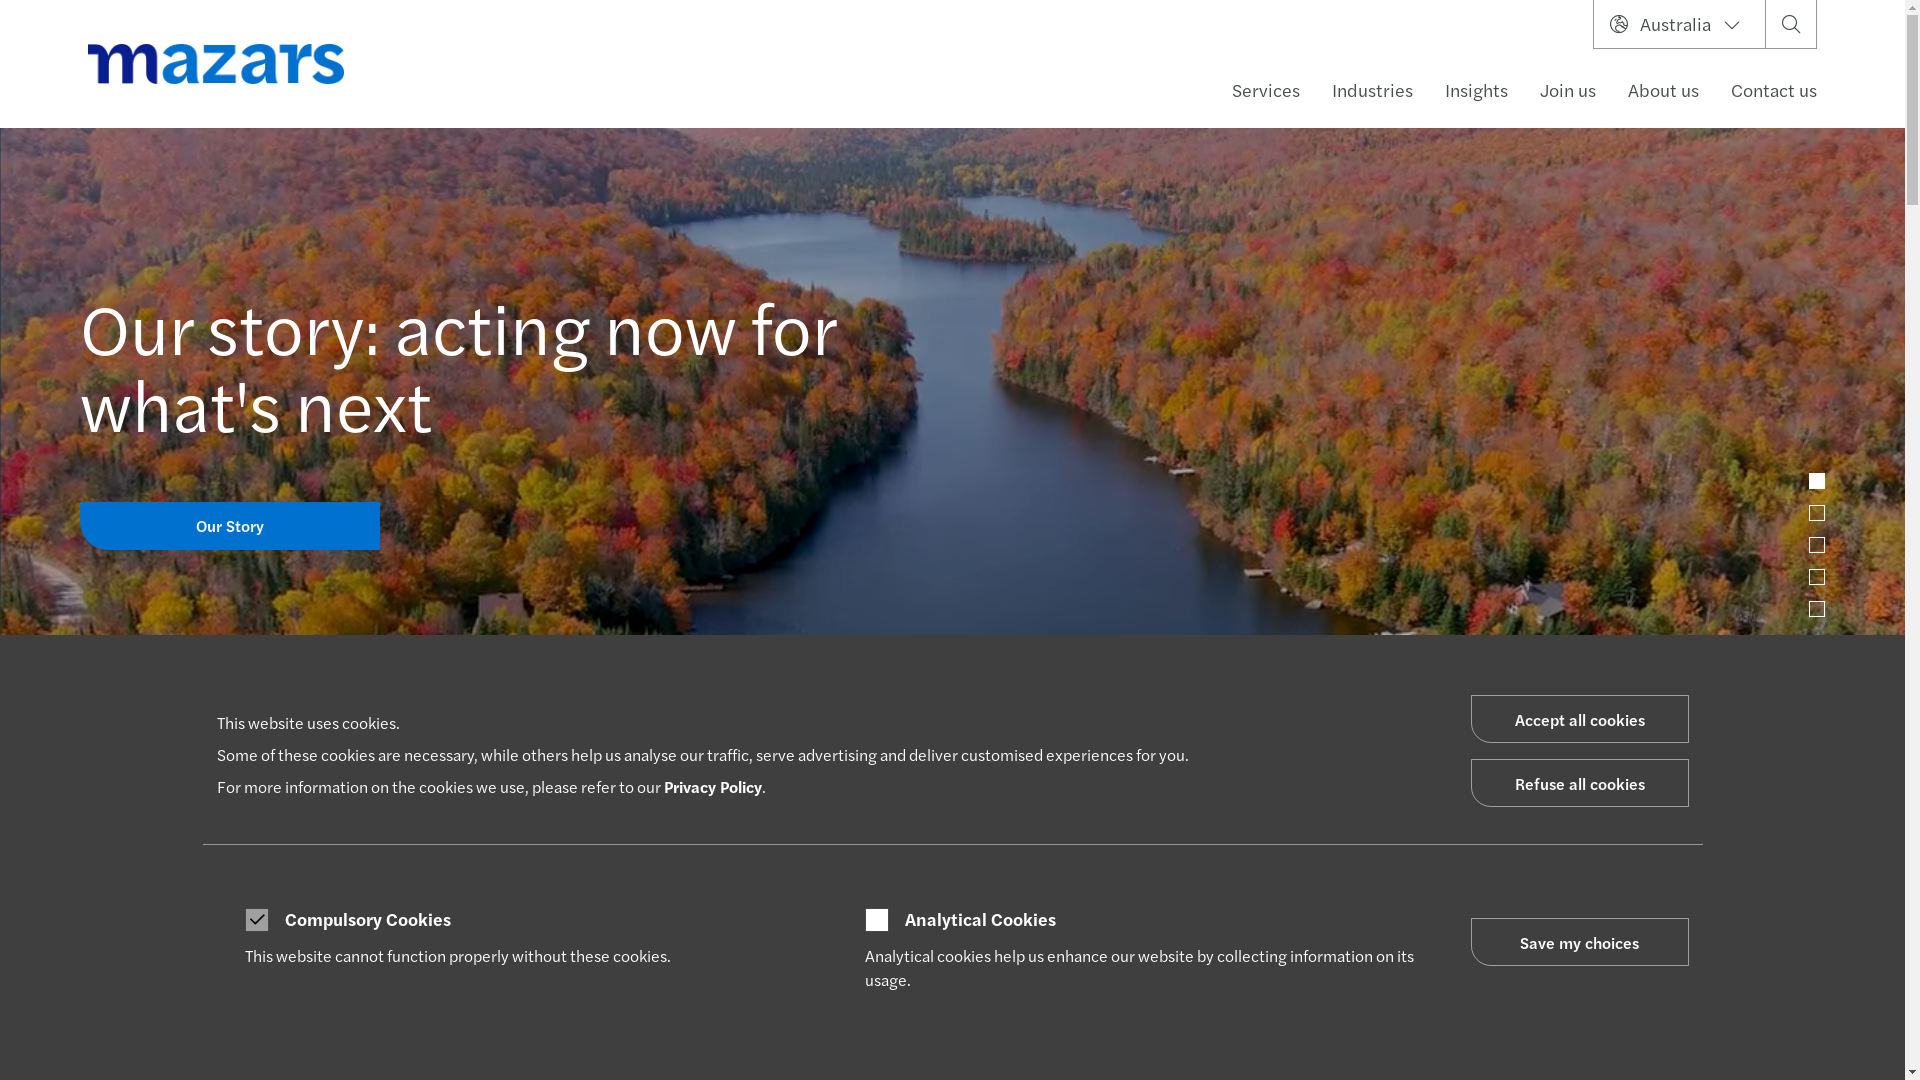 The height and width of the screenshot is (1080, 1920). I want to click on Refuse all cookies, so click(1579, 782).